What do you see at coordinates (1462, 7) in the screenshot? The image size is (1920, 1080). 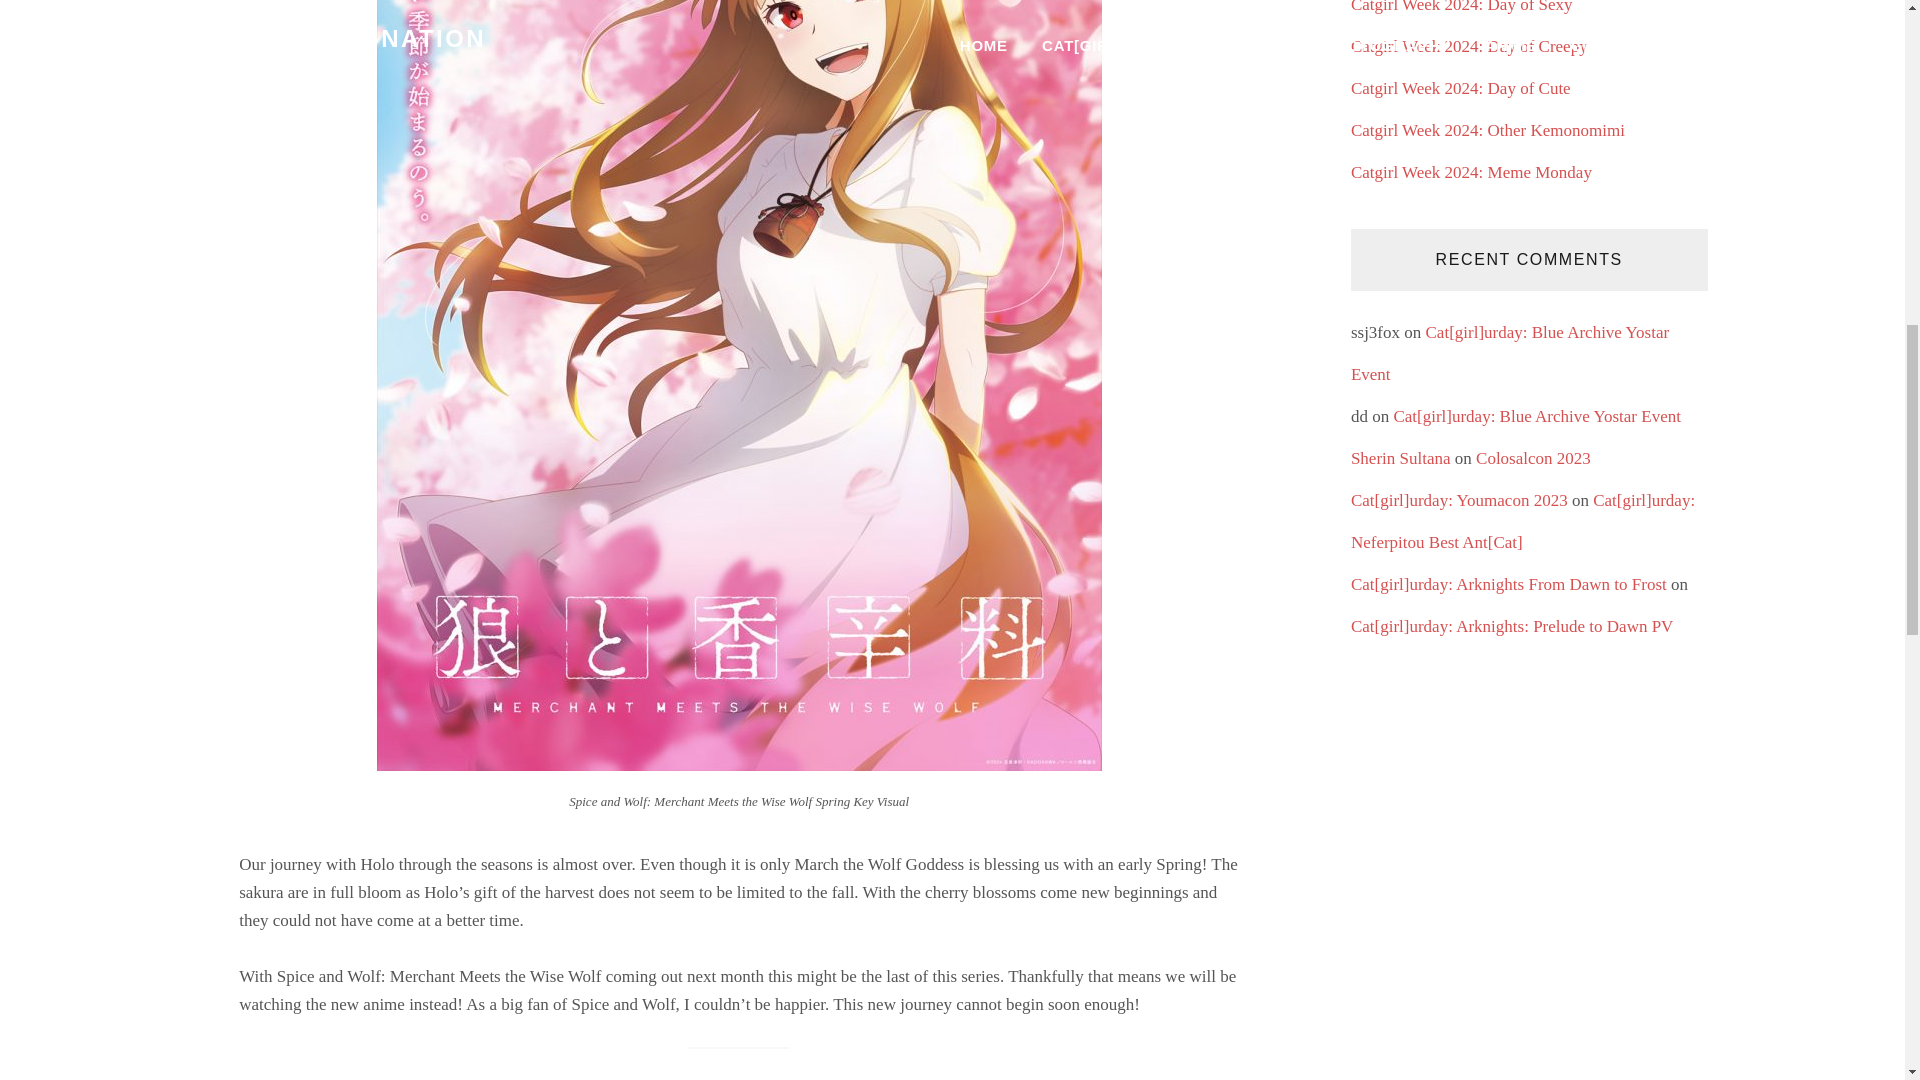 I see `Catgirl Week 2024: Day of Sexy` at bounding box center [1462, 7].